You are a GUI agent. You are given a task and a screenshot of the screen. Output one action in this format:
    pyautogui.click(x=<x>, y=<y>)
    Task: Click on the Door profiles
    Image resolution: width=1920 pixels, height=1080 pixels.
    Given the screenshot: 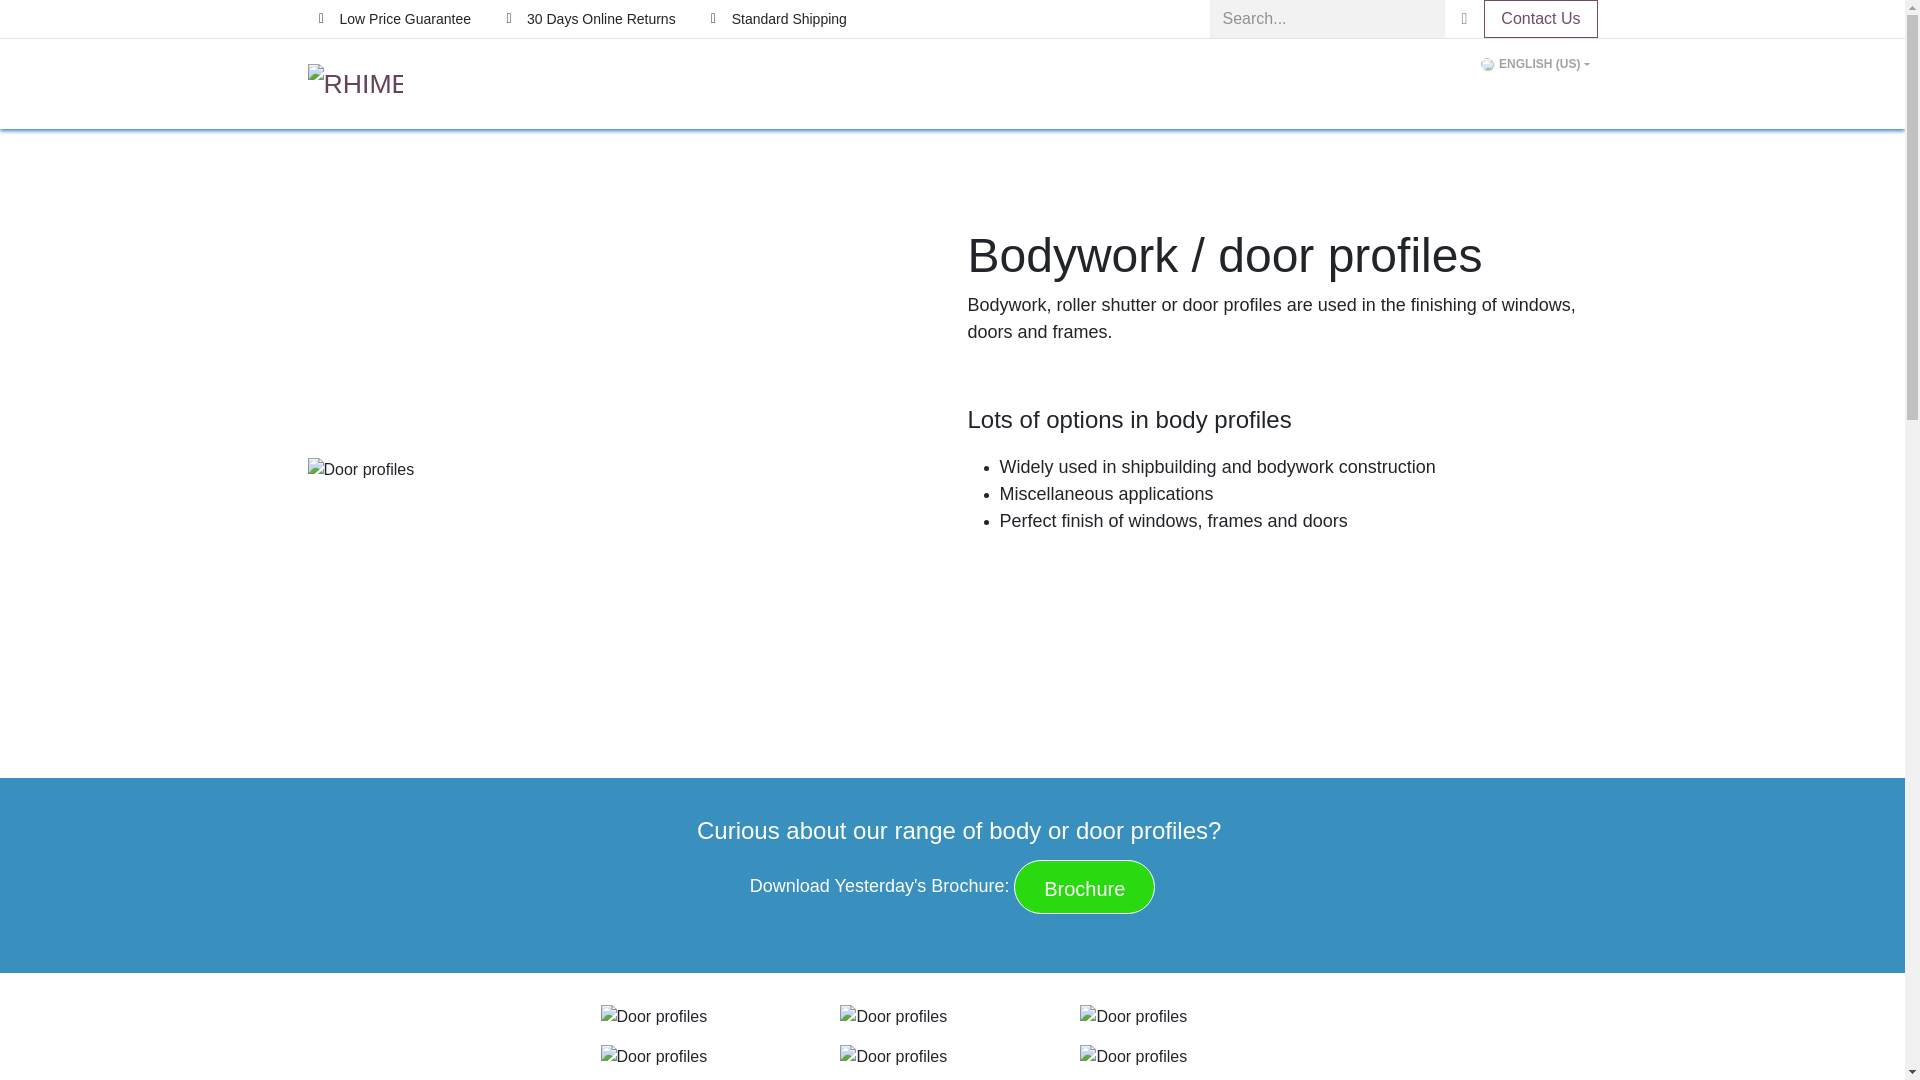 What is the action you would take?
    pyautogui.click(x=622, y=469)
    